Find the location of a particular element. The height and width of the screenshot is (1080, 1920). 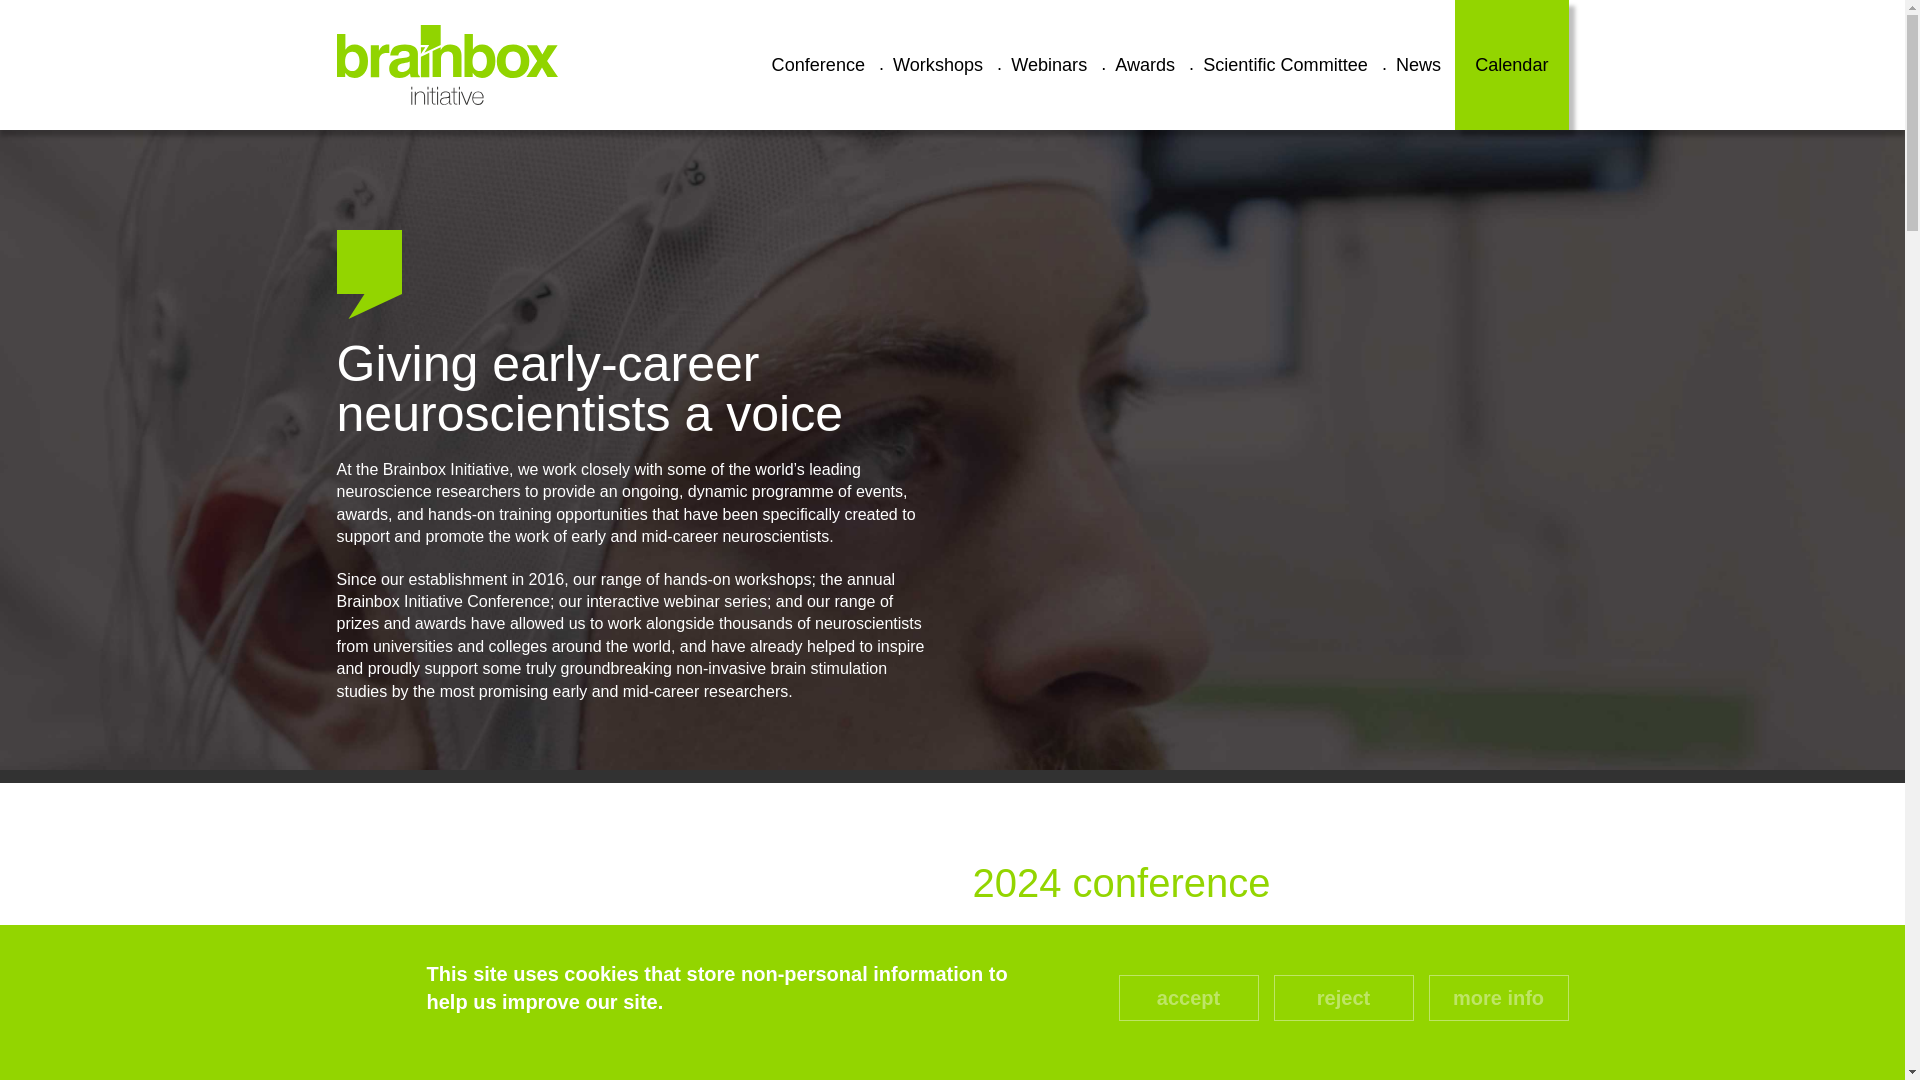

More info is located at coordinates (1498, 996).